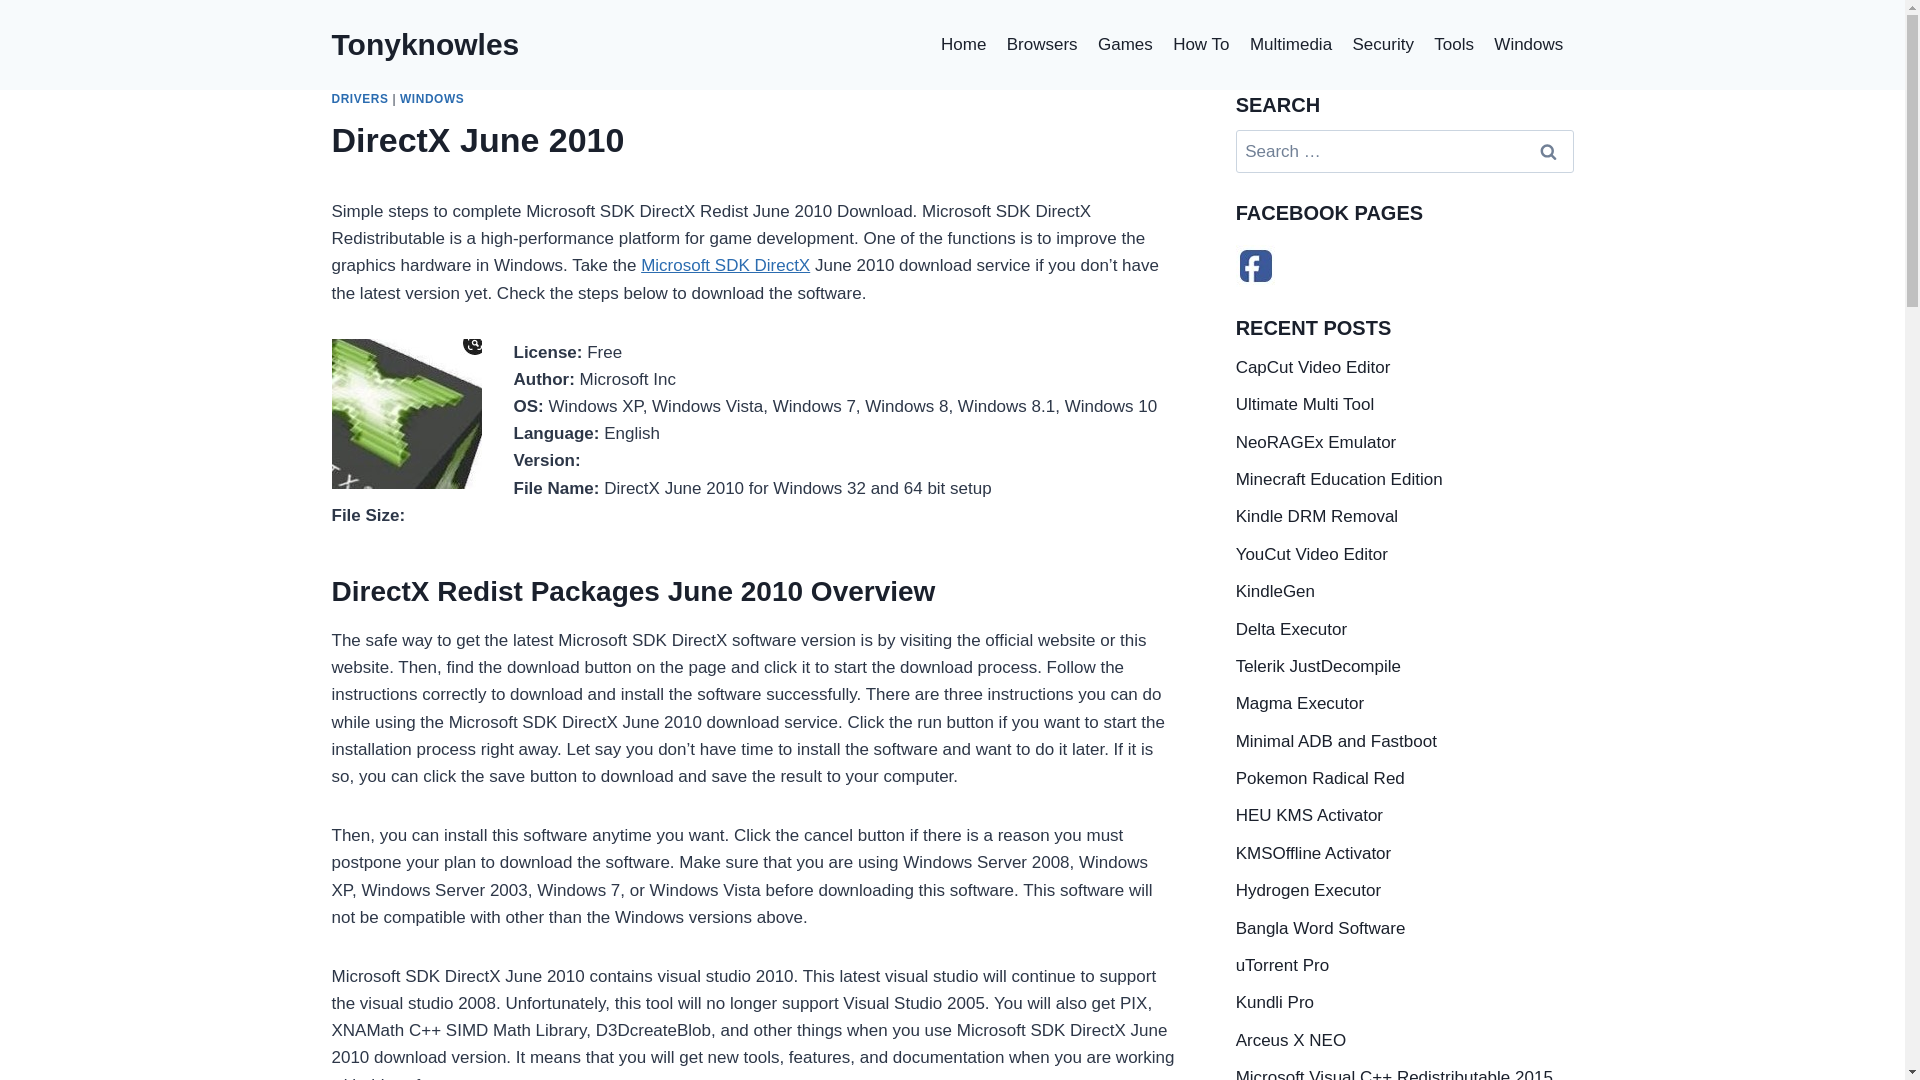 The width and height of the screenshot is (1920, 1080). What do you see at coordinates (1383, 44) in the screenshot?
I see `Security` at bounding box center [1383, 44].